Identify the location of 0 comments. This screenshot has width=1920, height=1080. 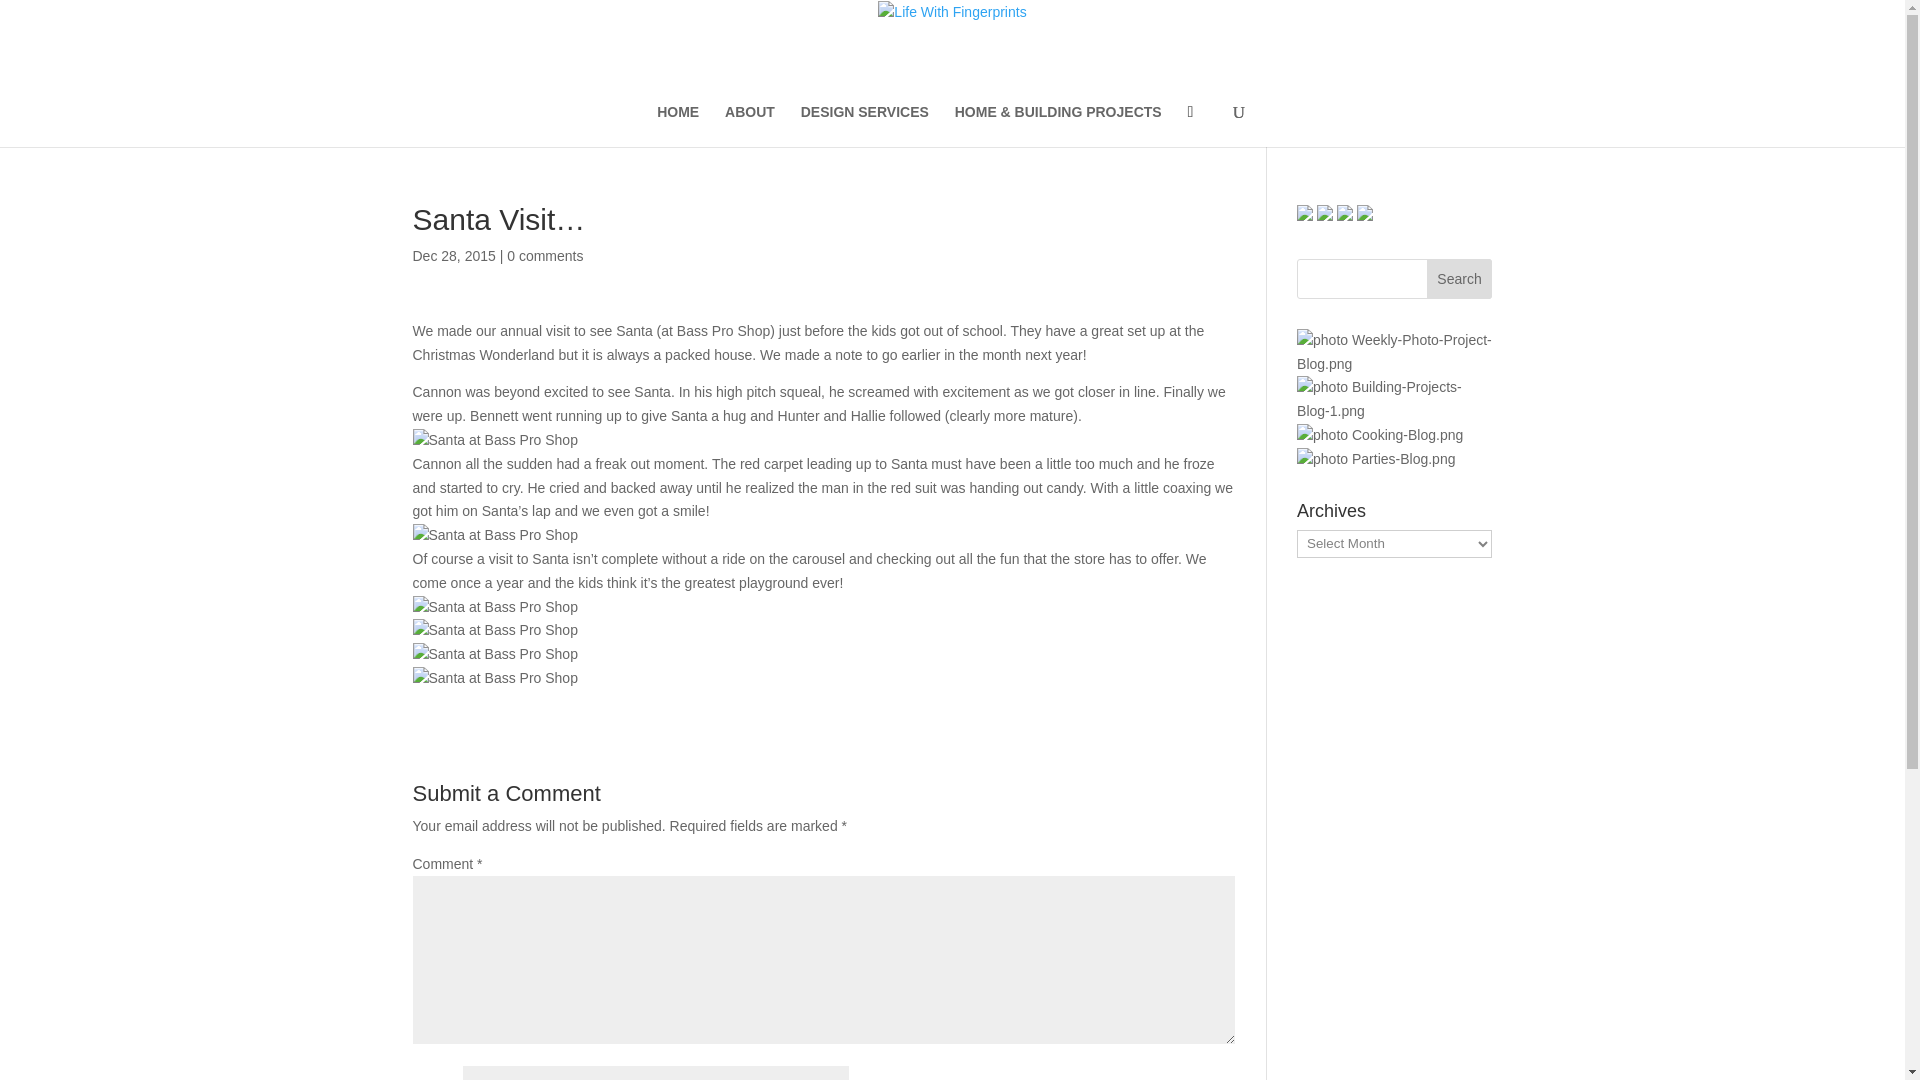
(544, 256).